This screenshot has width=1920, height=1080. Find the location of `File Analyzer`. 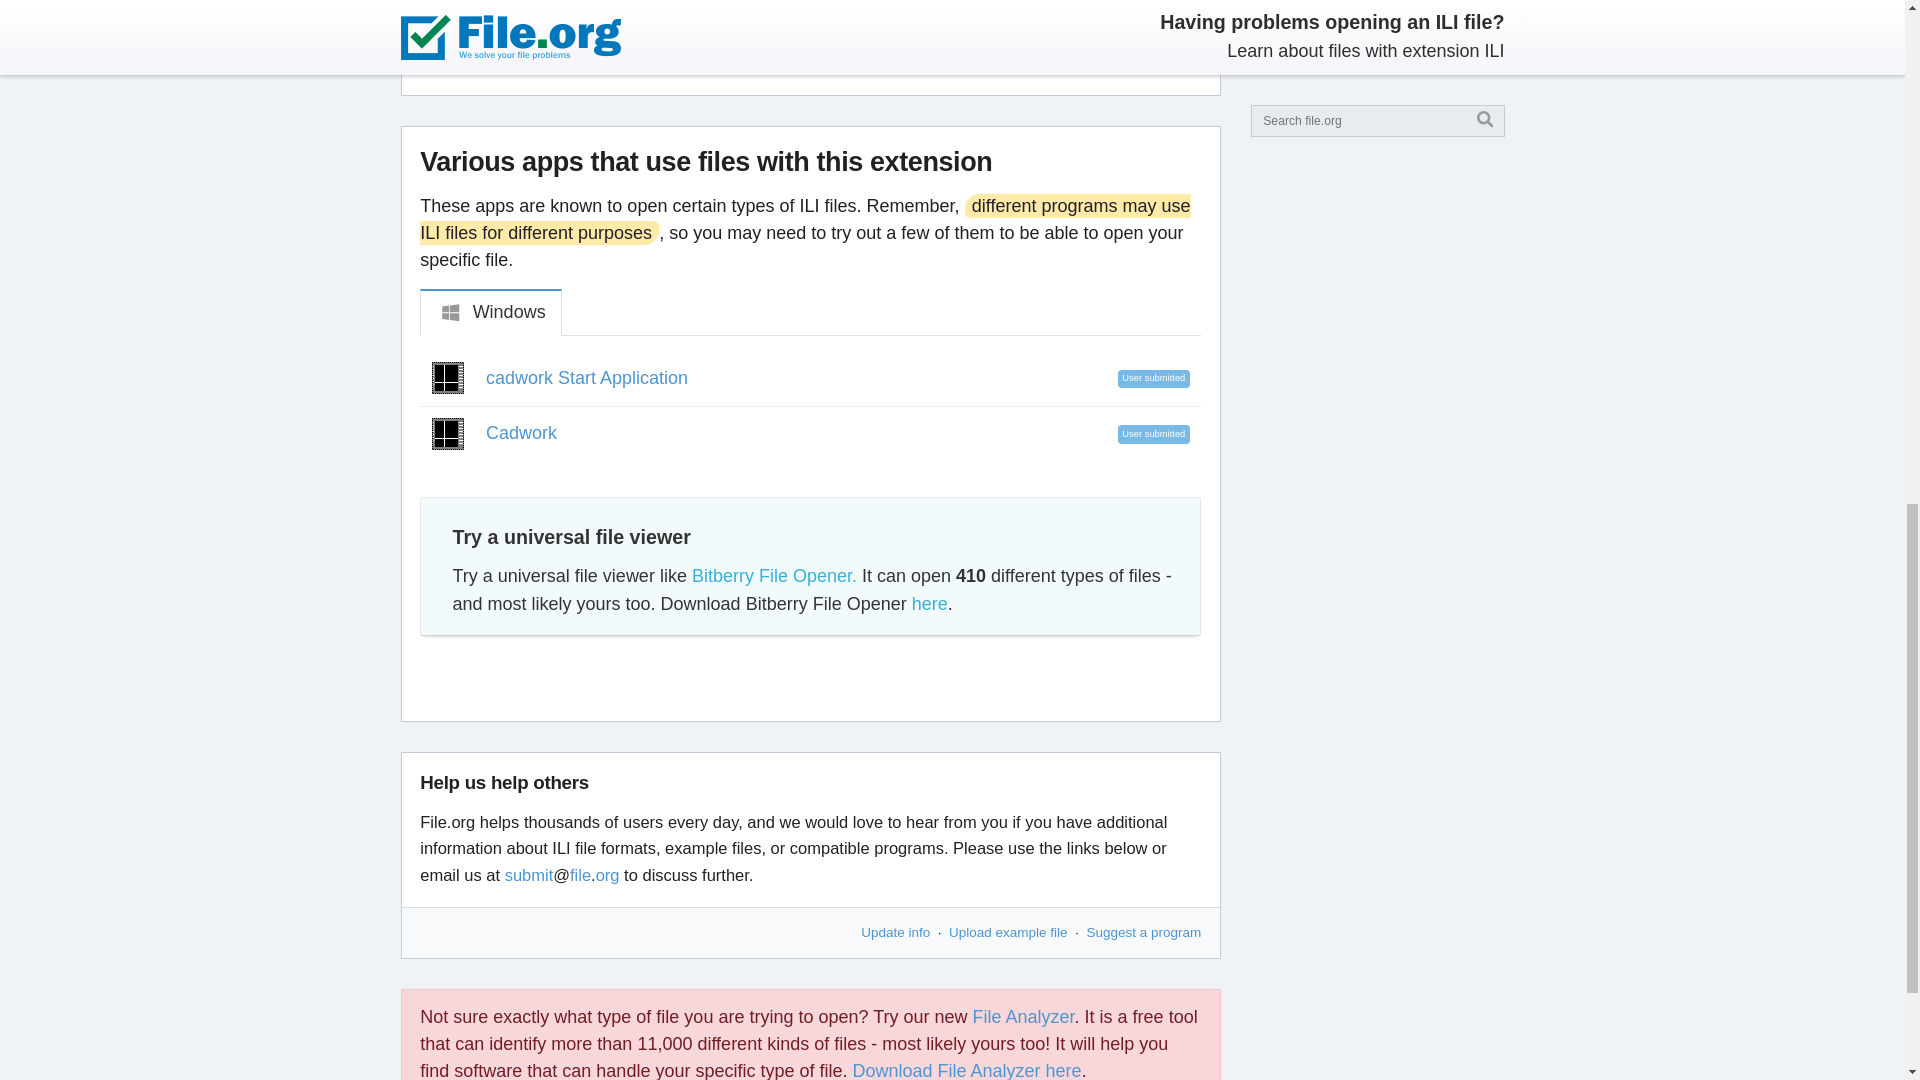

File Analyzer is located at coordinates (1024, 1016).